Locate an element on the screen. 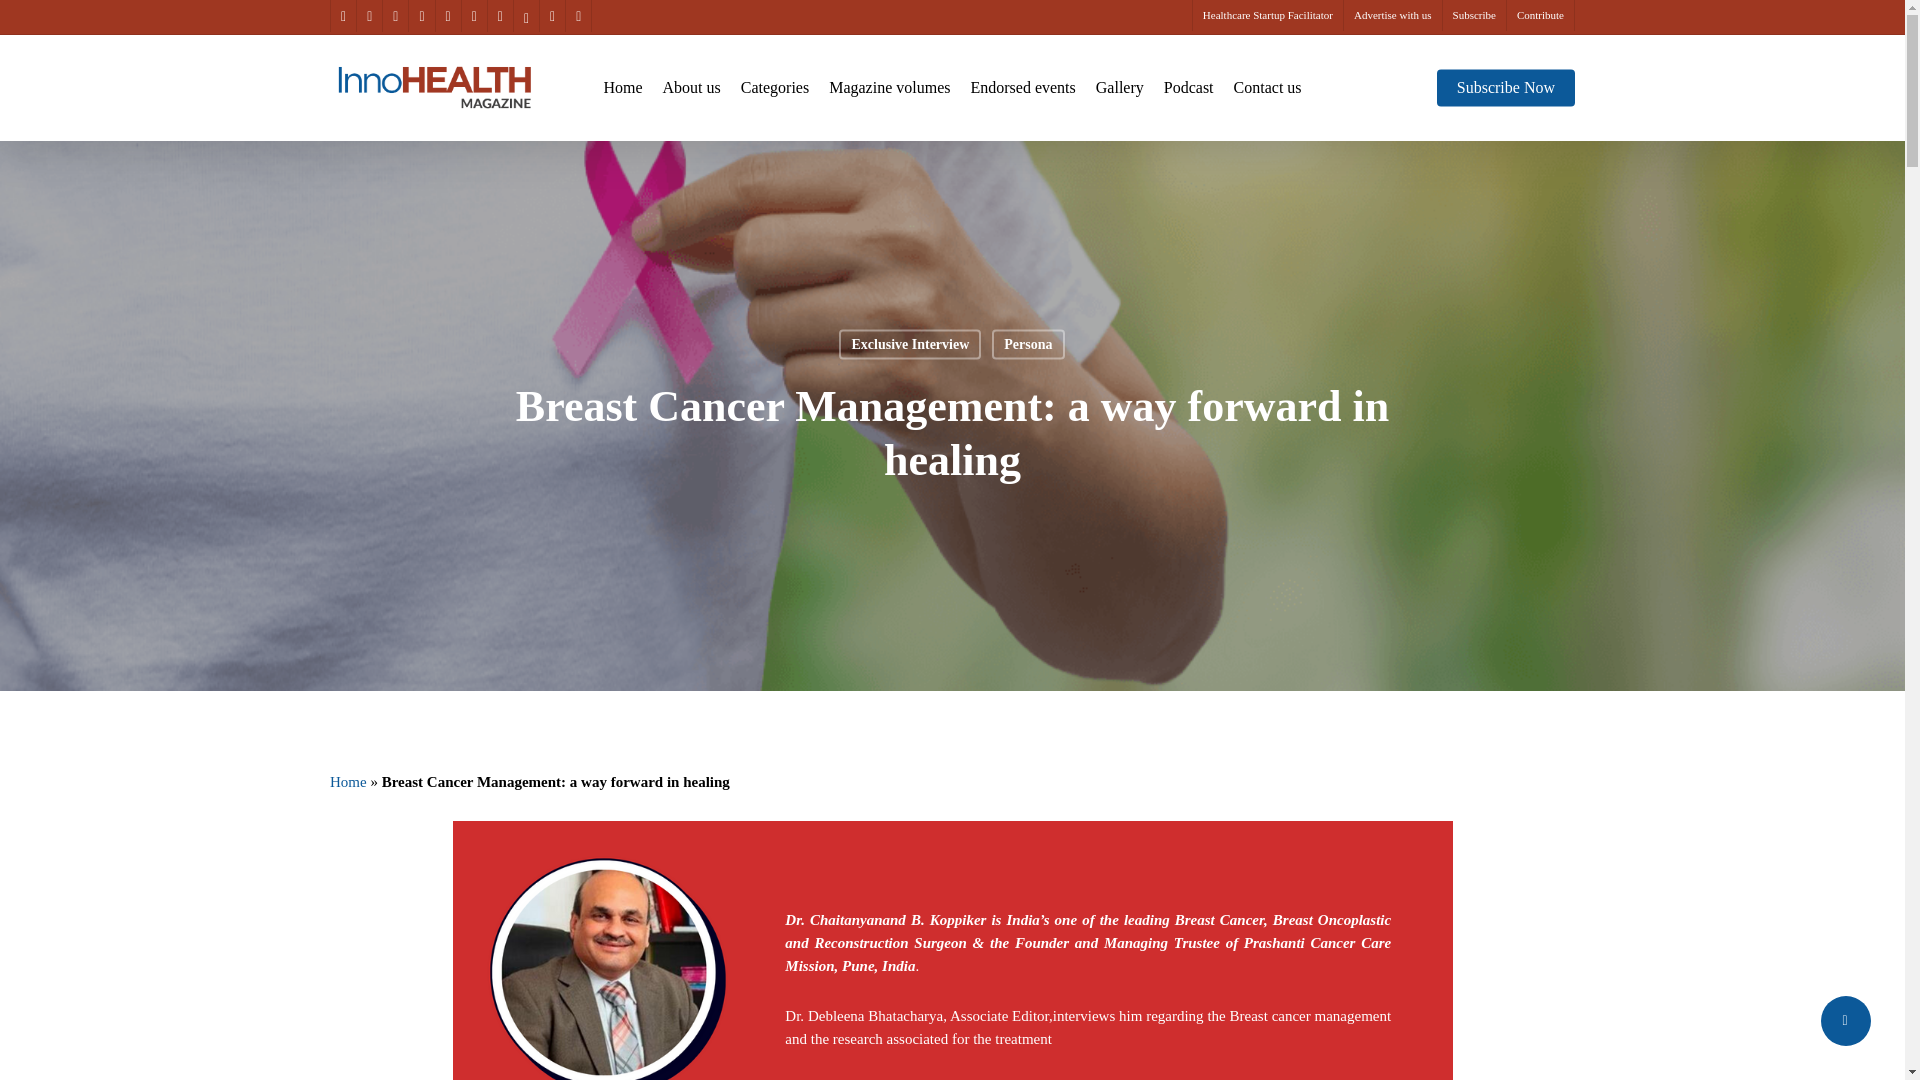 The image size is (1920, 1080). About us is located at coordinates (692, 88).